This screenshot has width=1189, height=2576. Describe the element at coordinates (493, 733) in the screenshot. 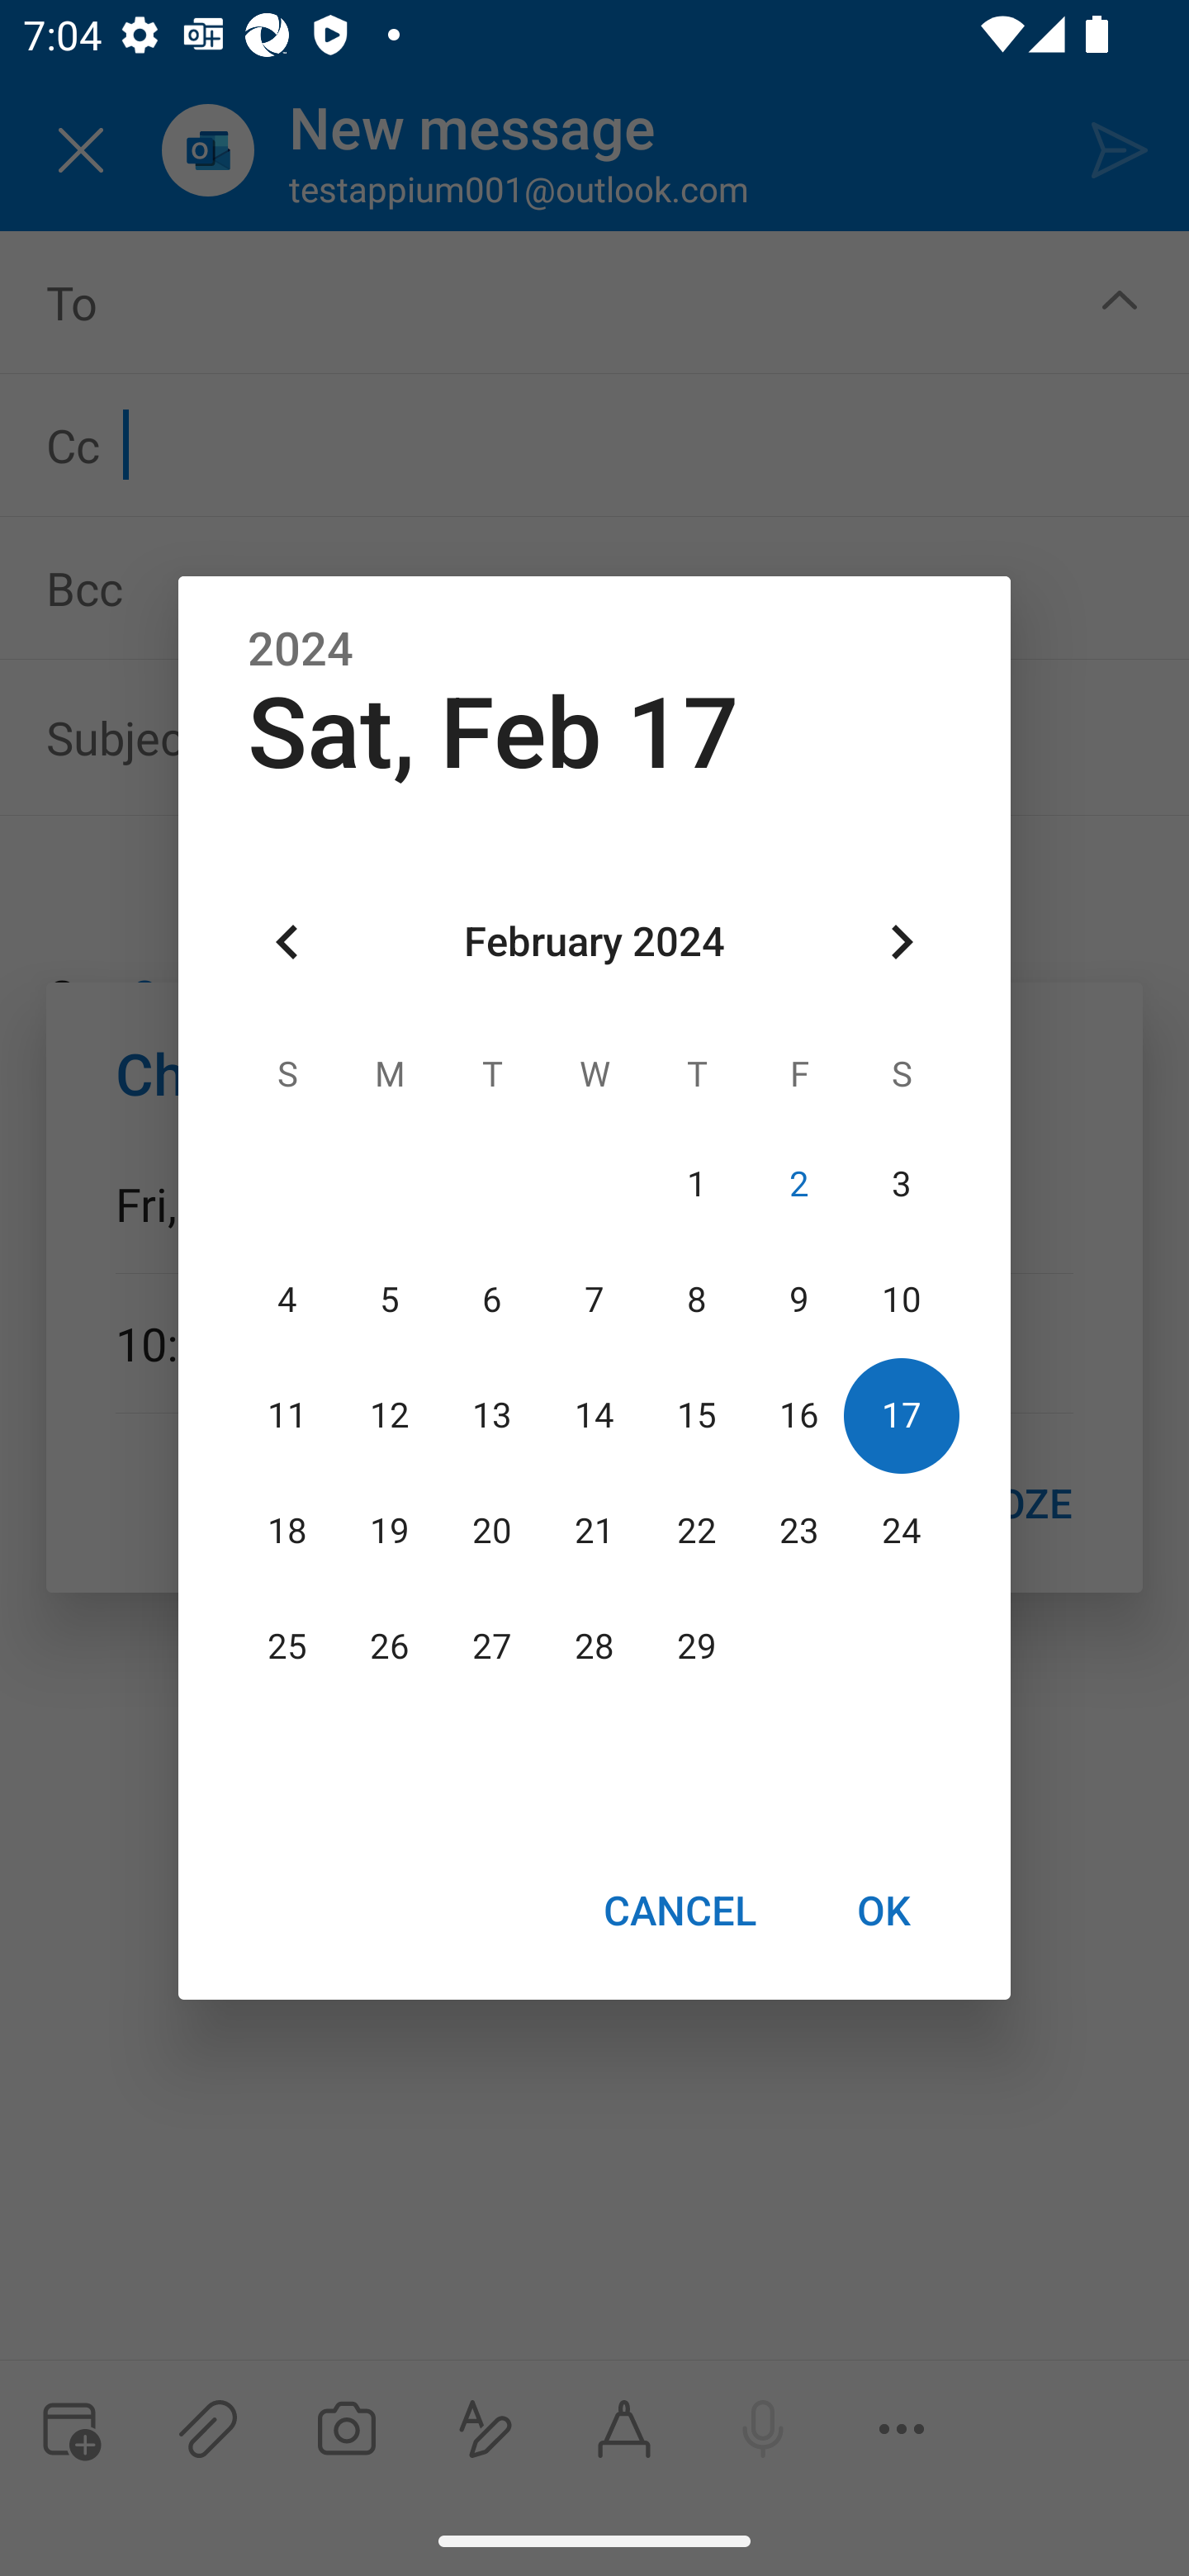

I see `Sat, Feb 17` at that location.